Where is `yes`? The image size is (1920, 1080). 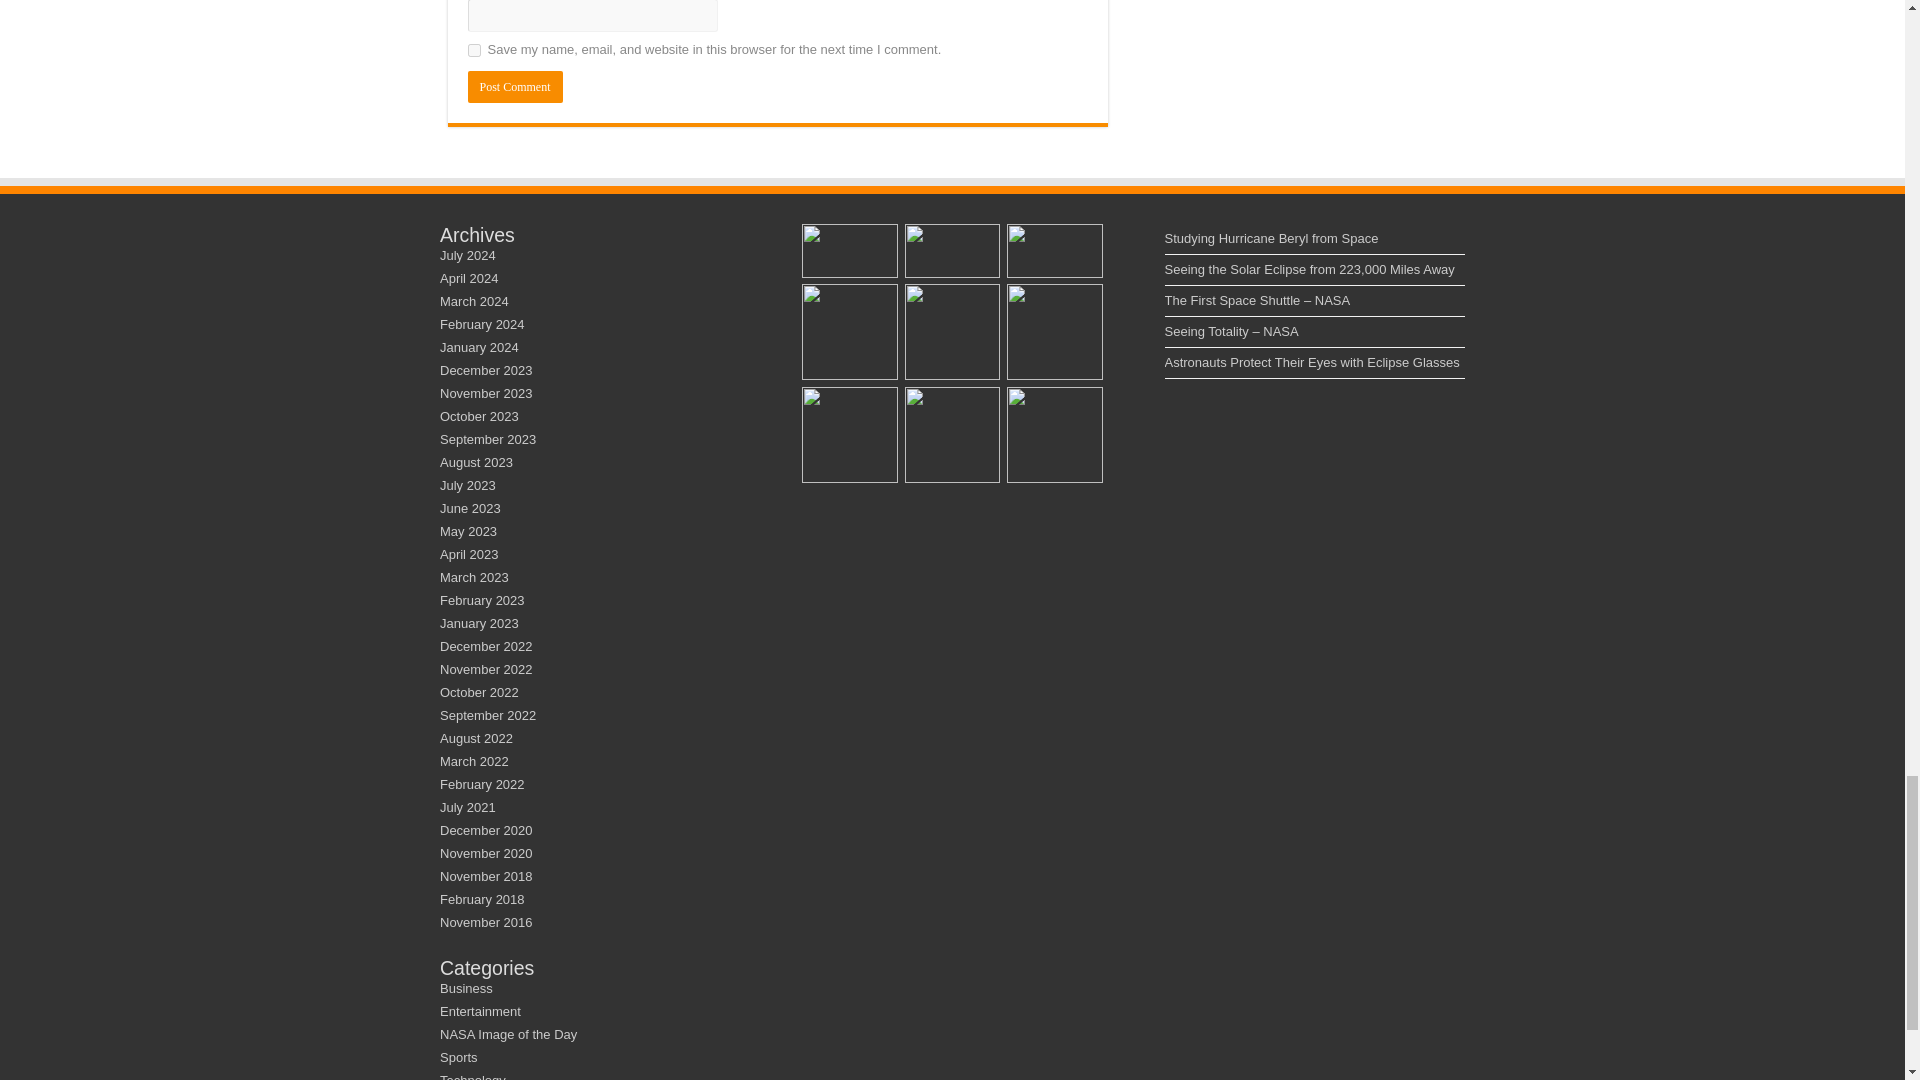
yes is located at coordinates (474, 50).